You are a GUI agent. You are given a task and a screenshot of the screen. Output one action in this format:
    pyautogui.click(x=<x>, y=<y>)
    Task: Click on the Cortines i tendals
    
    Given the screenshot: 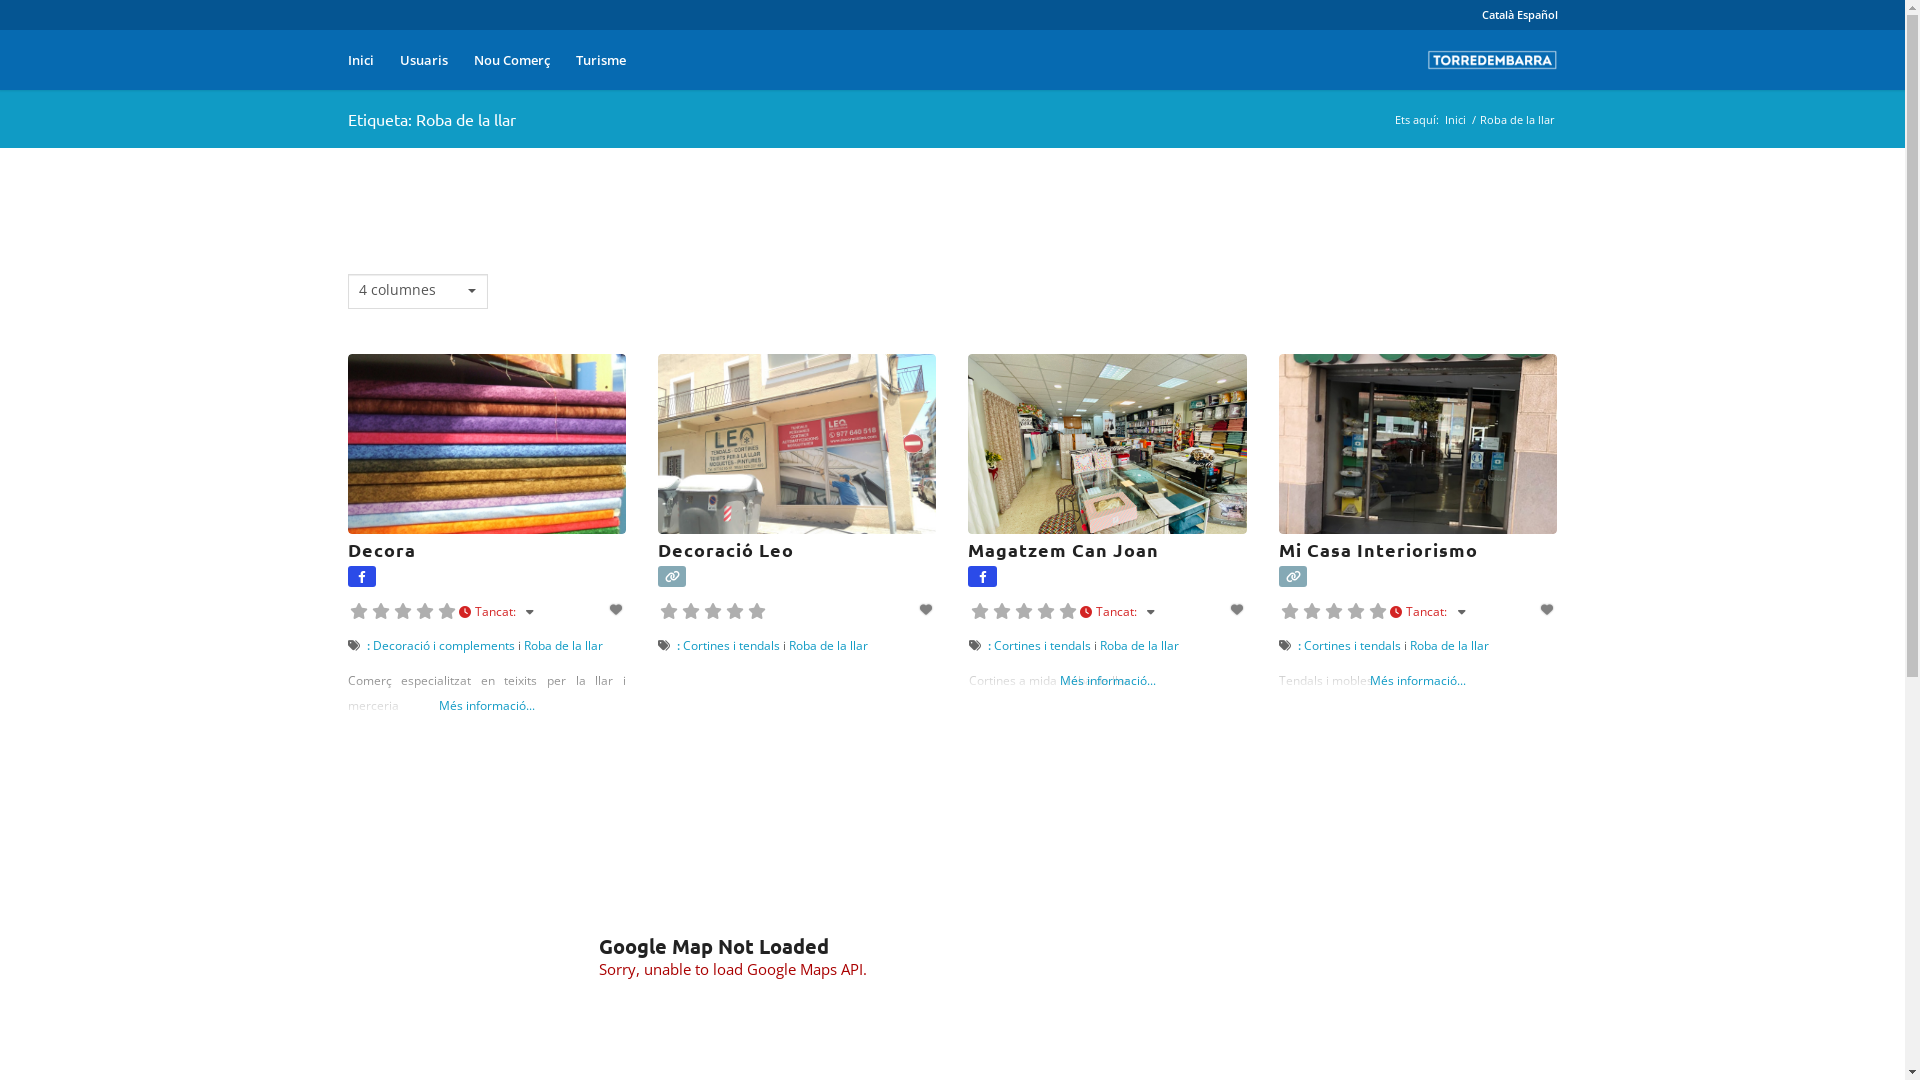 What is the action you would take?
    pyautogui.click(x=732, y=646)
    